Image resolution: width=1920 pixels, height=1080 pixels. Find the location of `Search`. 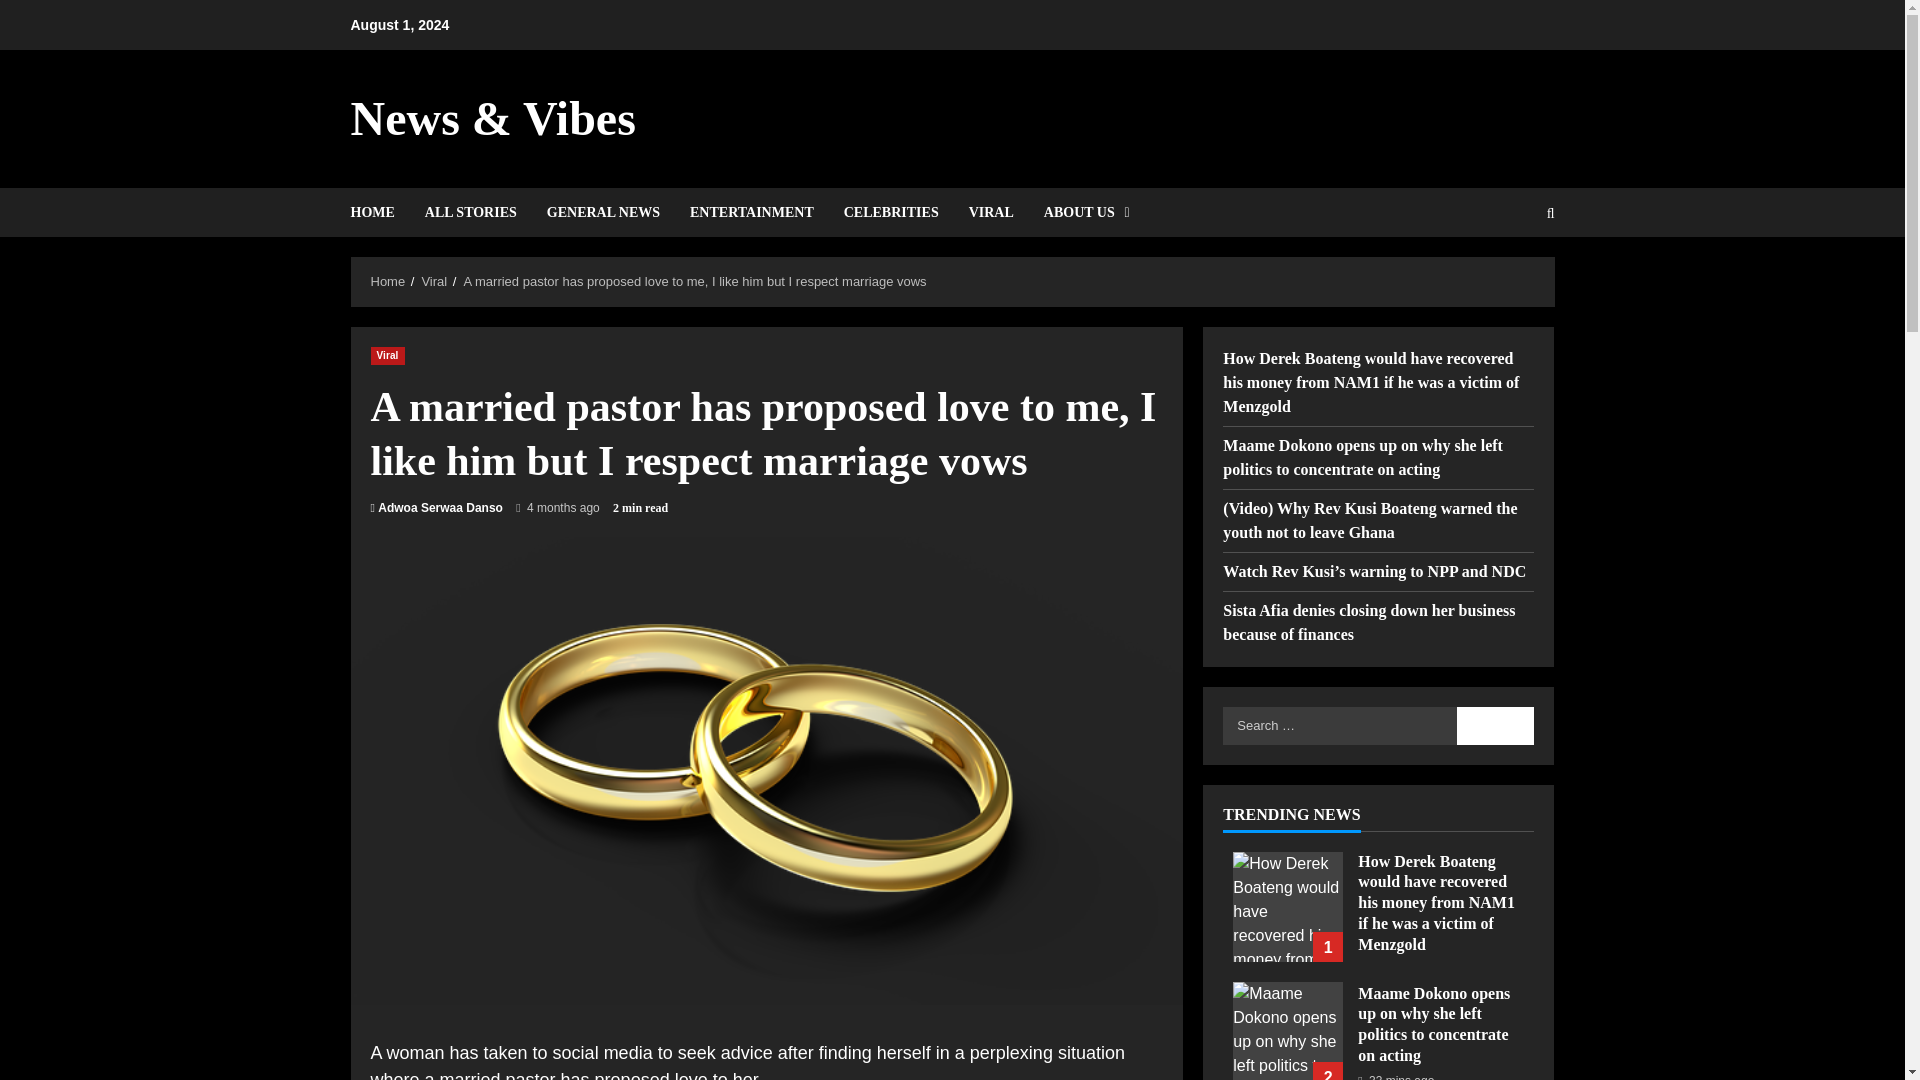

Search is located at coordinates (1496, 725).